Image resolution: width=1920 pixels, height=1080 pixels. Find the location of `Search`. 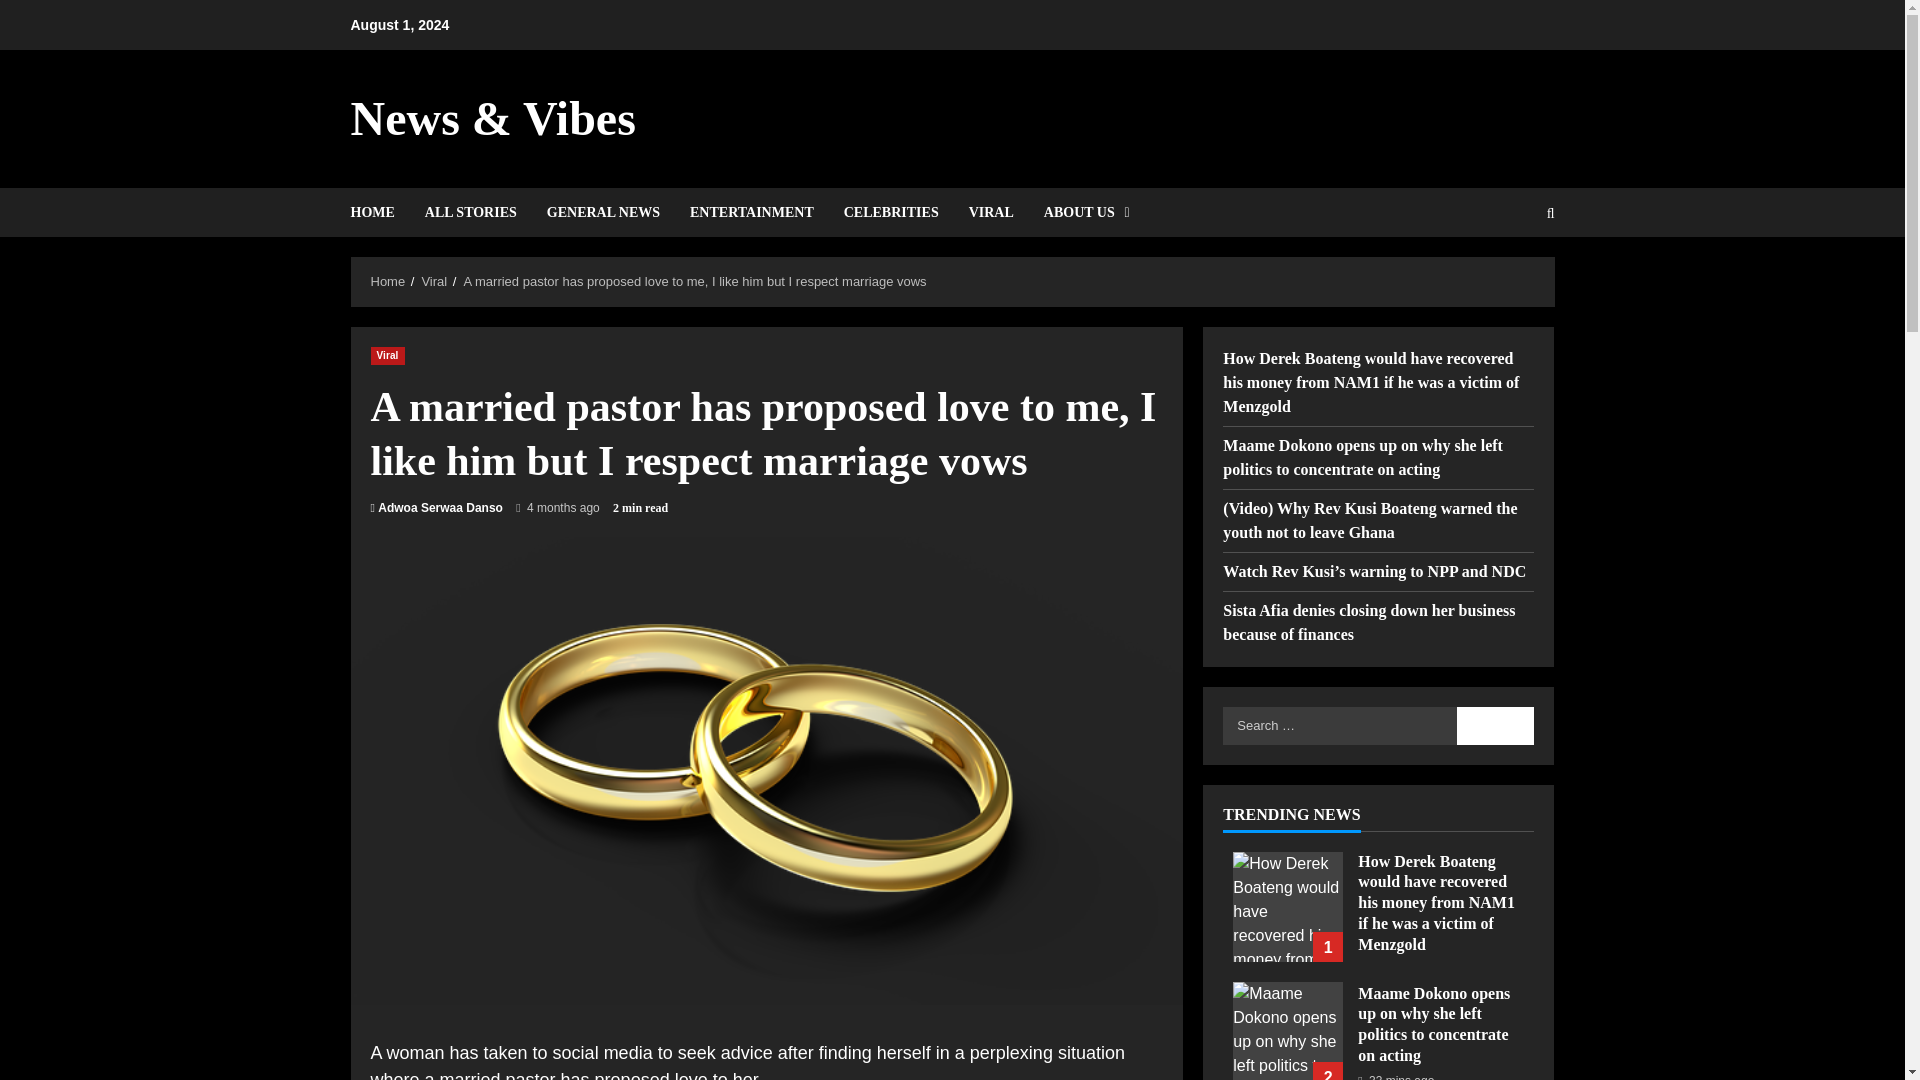

Search is located at coordinates (1496, 725).